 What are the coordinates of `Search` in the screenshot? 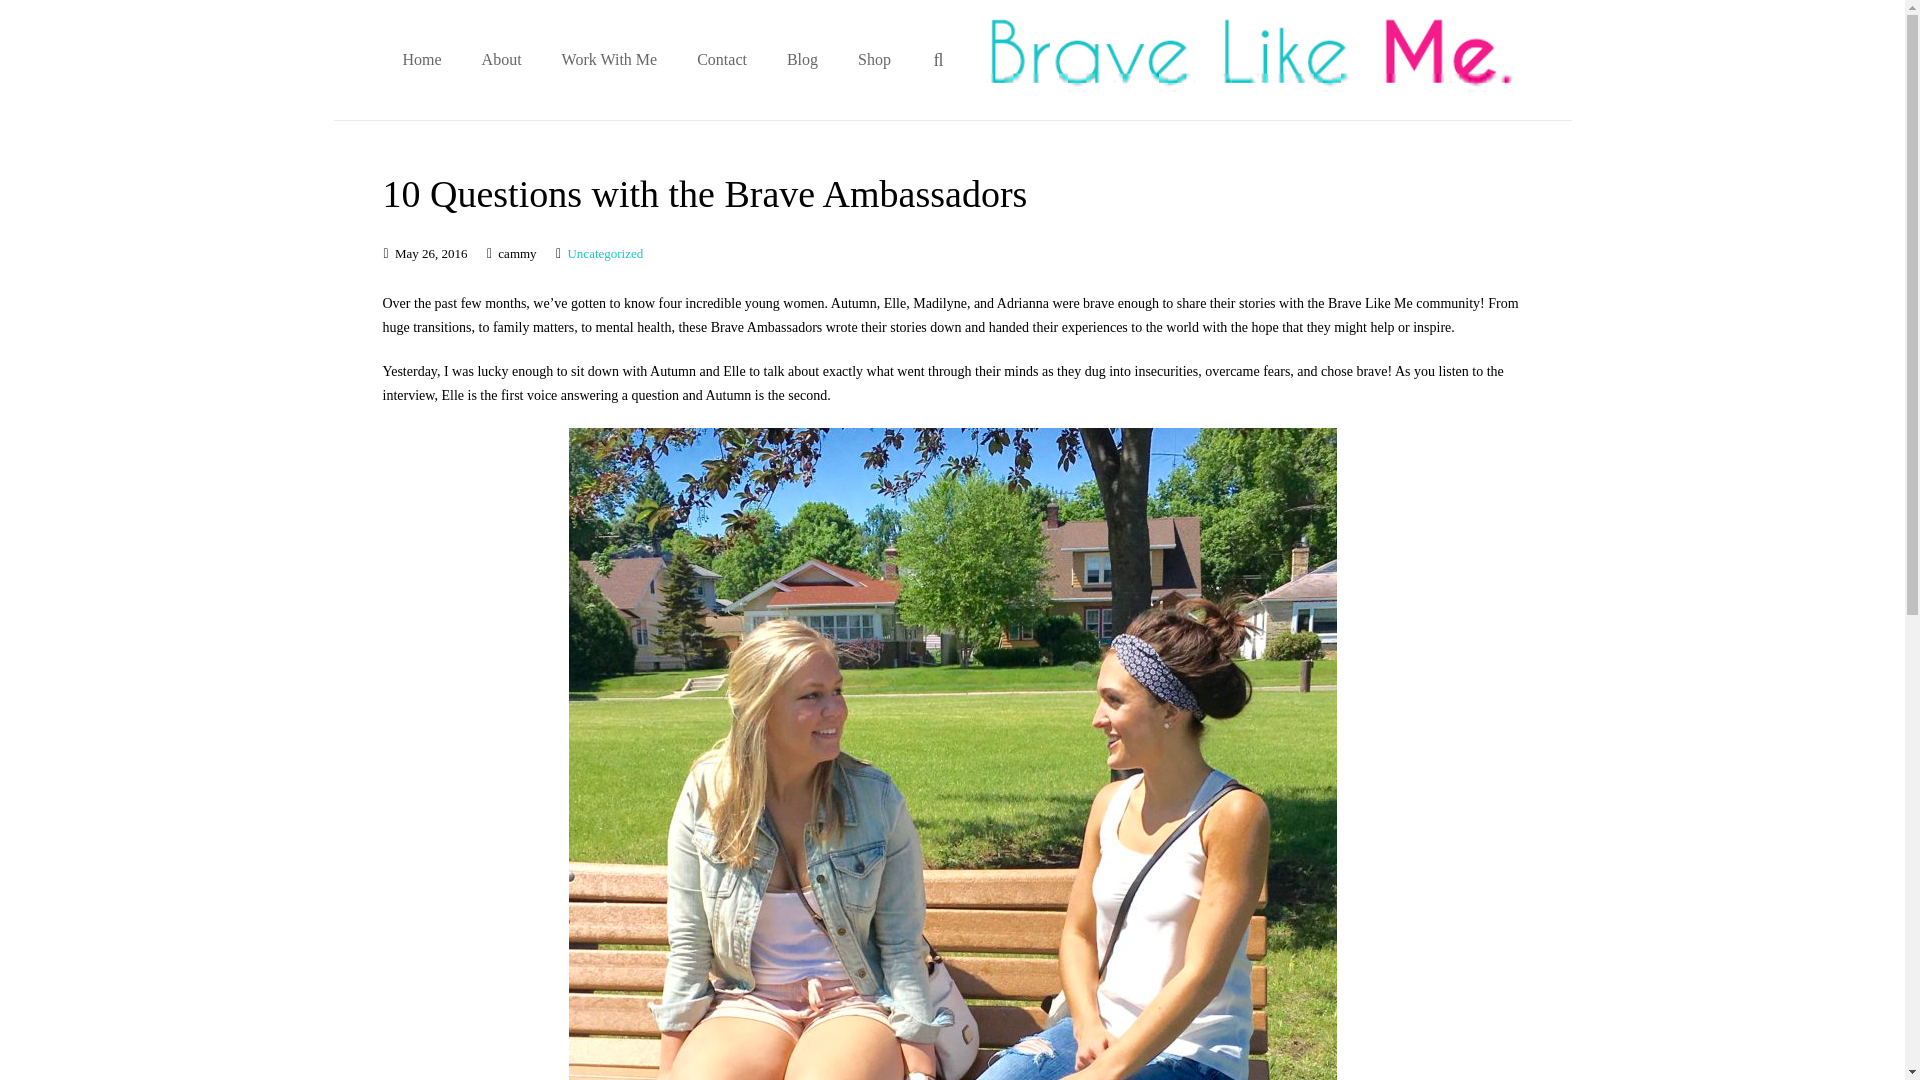 It's located at (67, 20).